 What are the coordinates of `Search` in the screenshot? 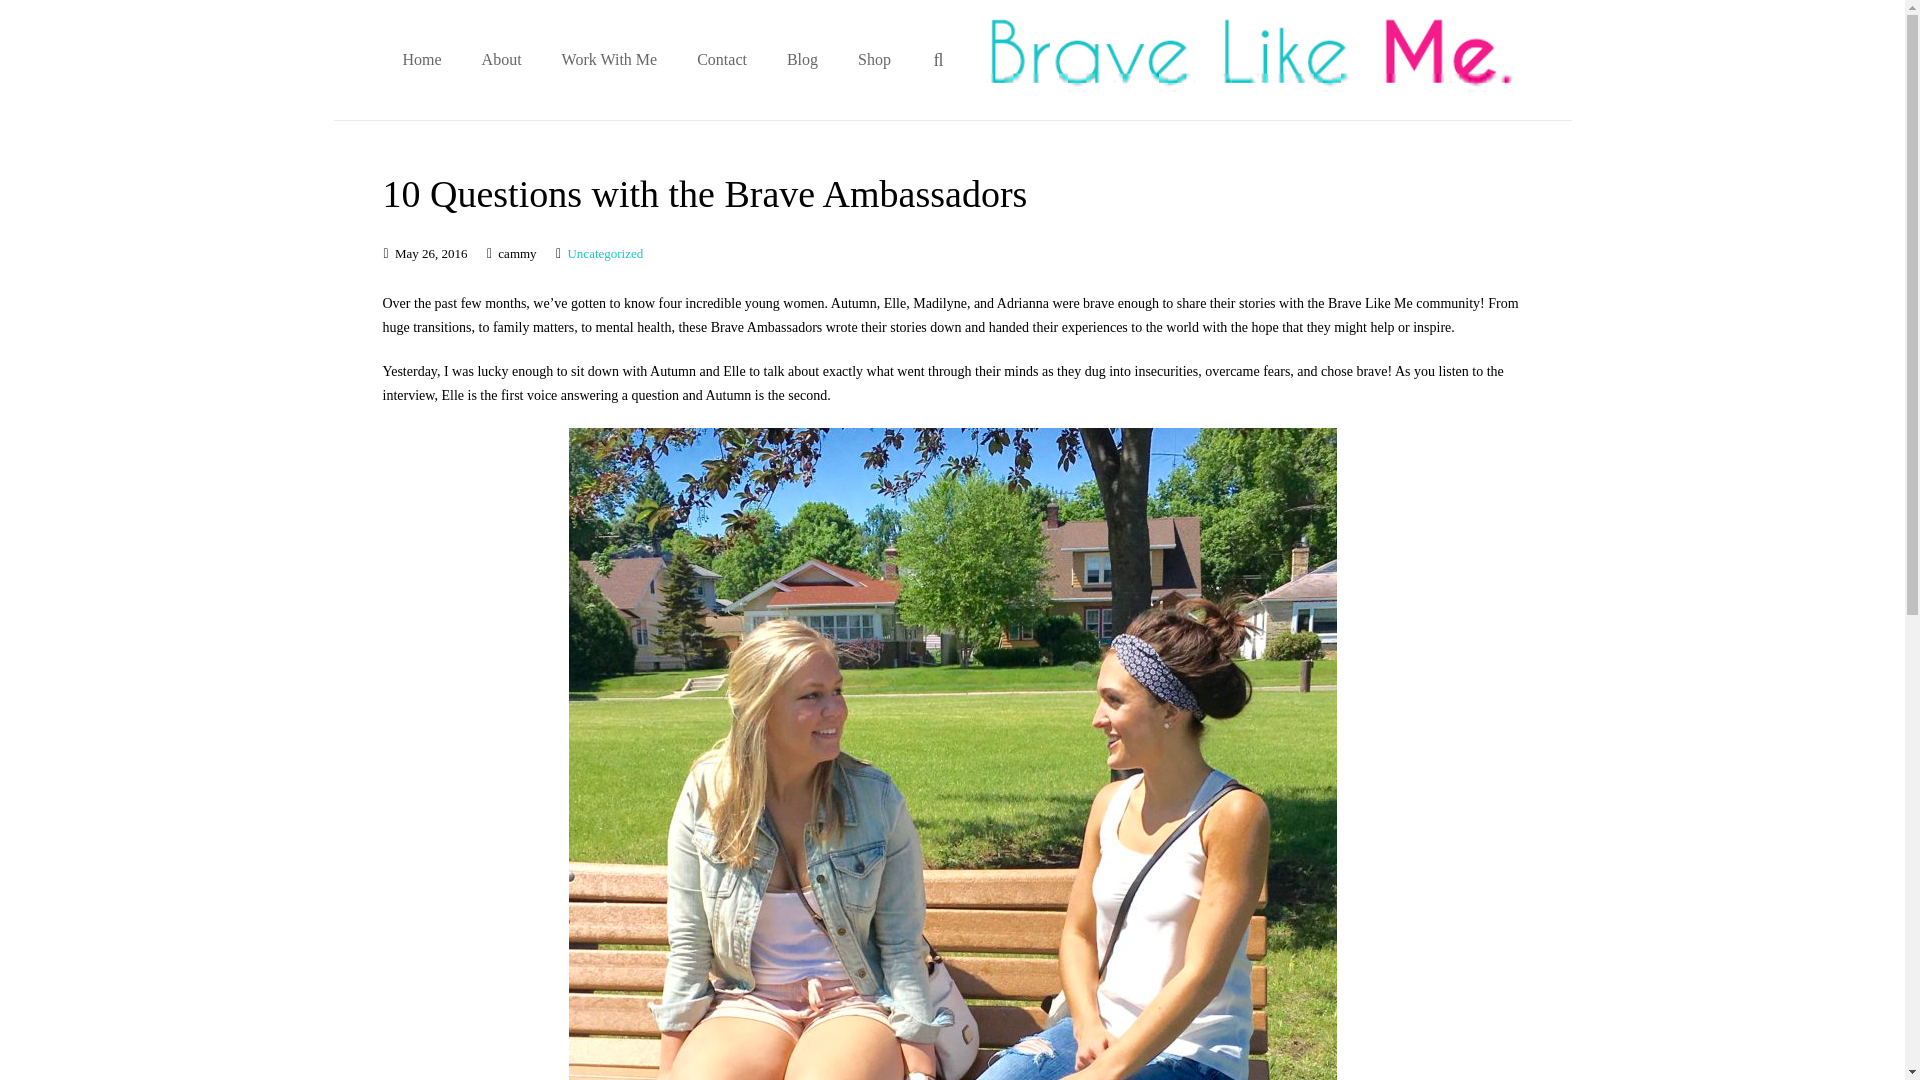 It's located at (67, 20).